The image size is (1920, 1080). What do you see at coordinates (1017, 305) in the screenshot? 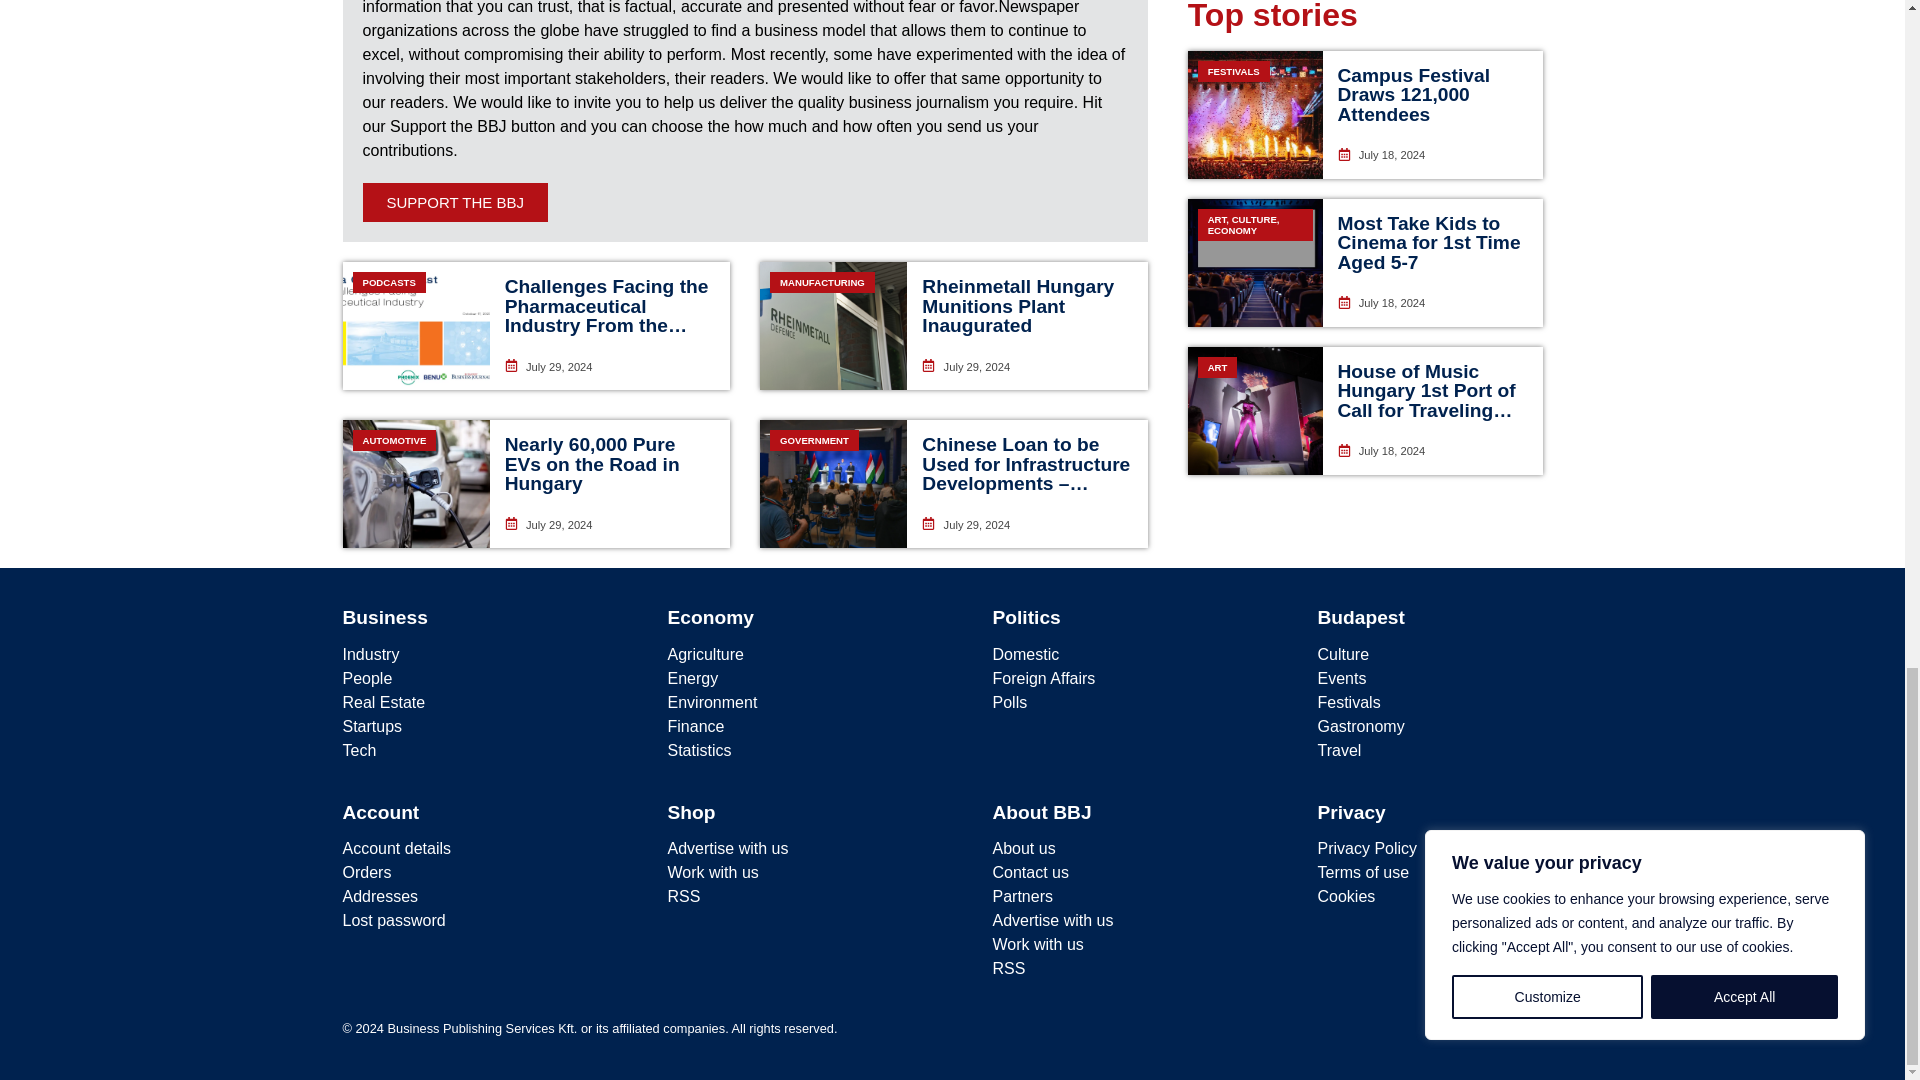
I see `Rheinmetall Hungary Munitions Plant Inaugurated` at bounding box center [1017, 305].